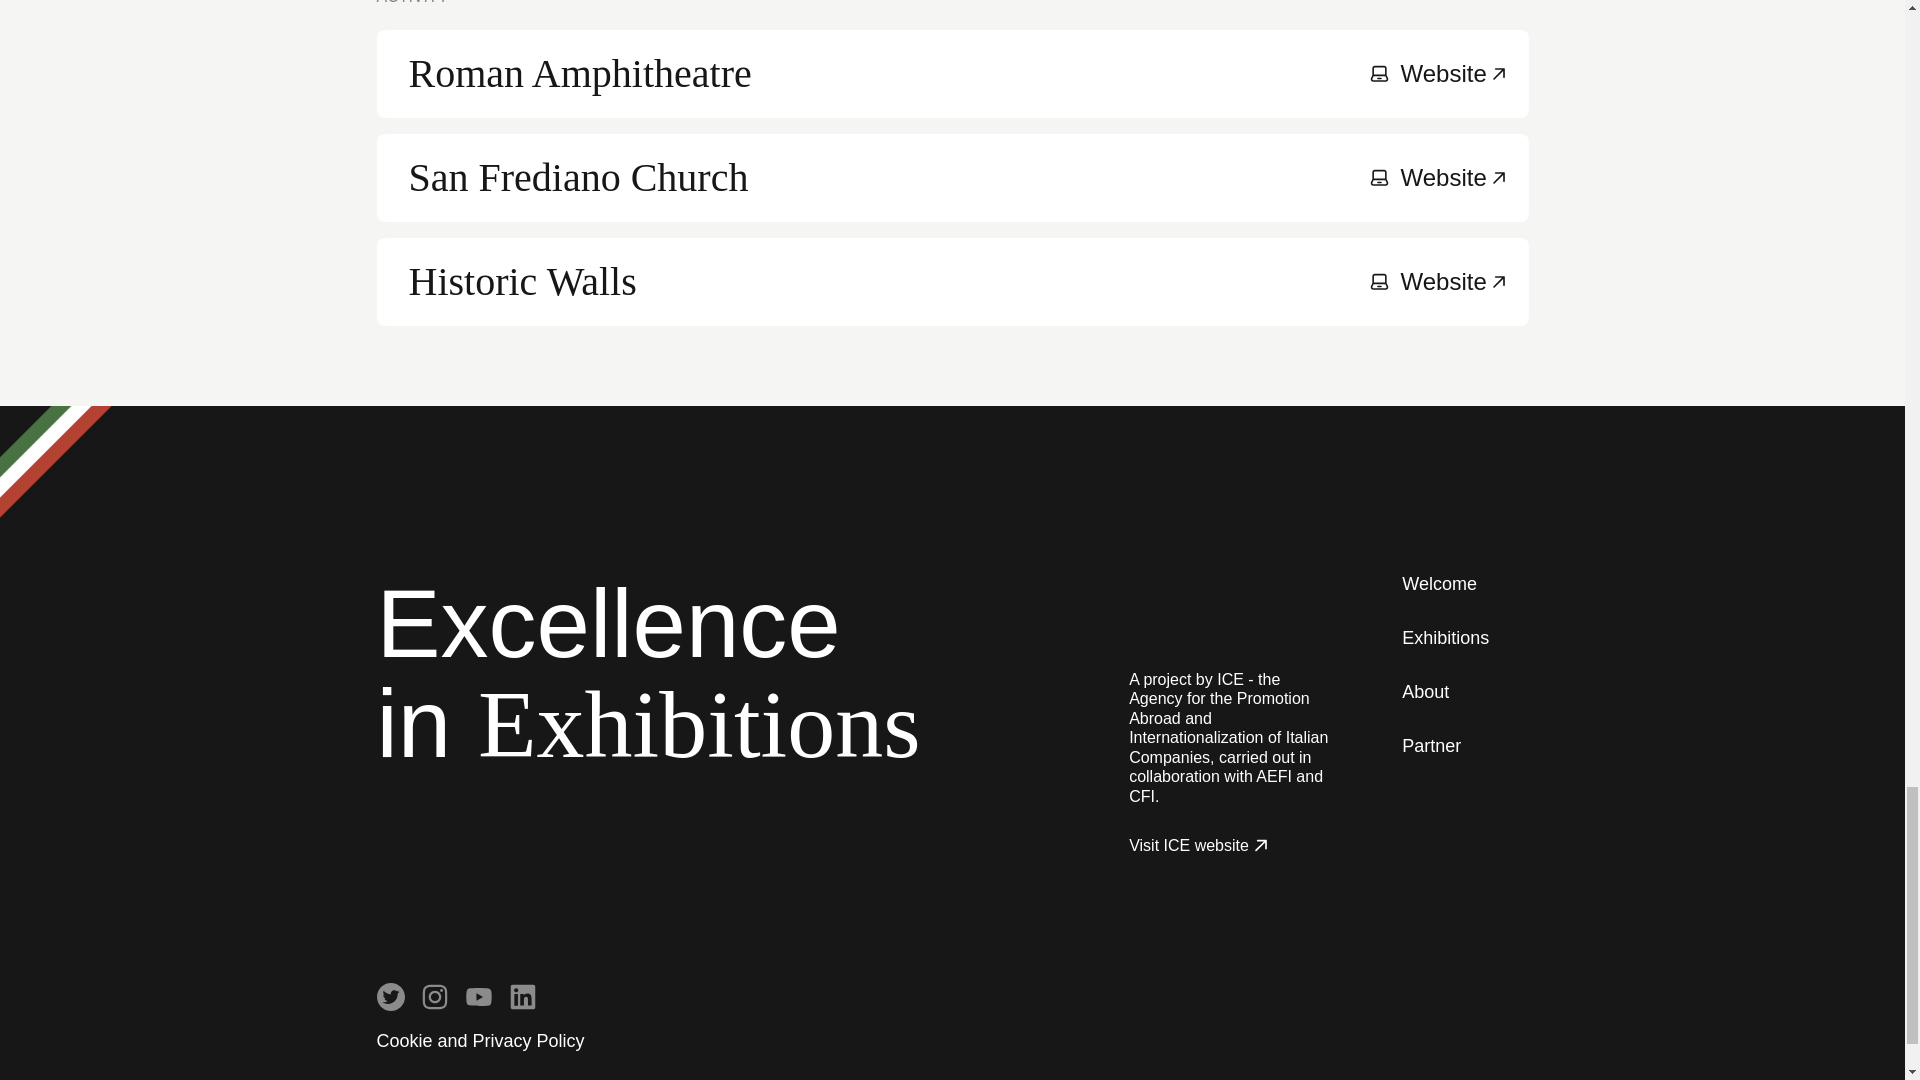  What do you see at coordinates (434, 996) in the screenshot?
I see `Instagram` at bounding box center [434, 996].